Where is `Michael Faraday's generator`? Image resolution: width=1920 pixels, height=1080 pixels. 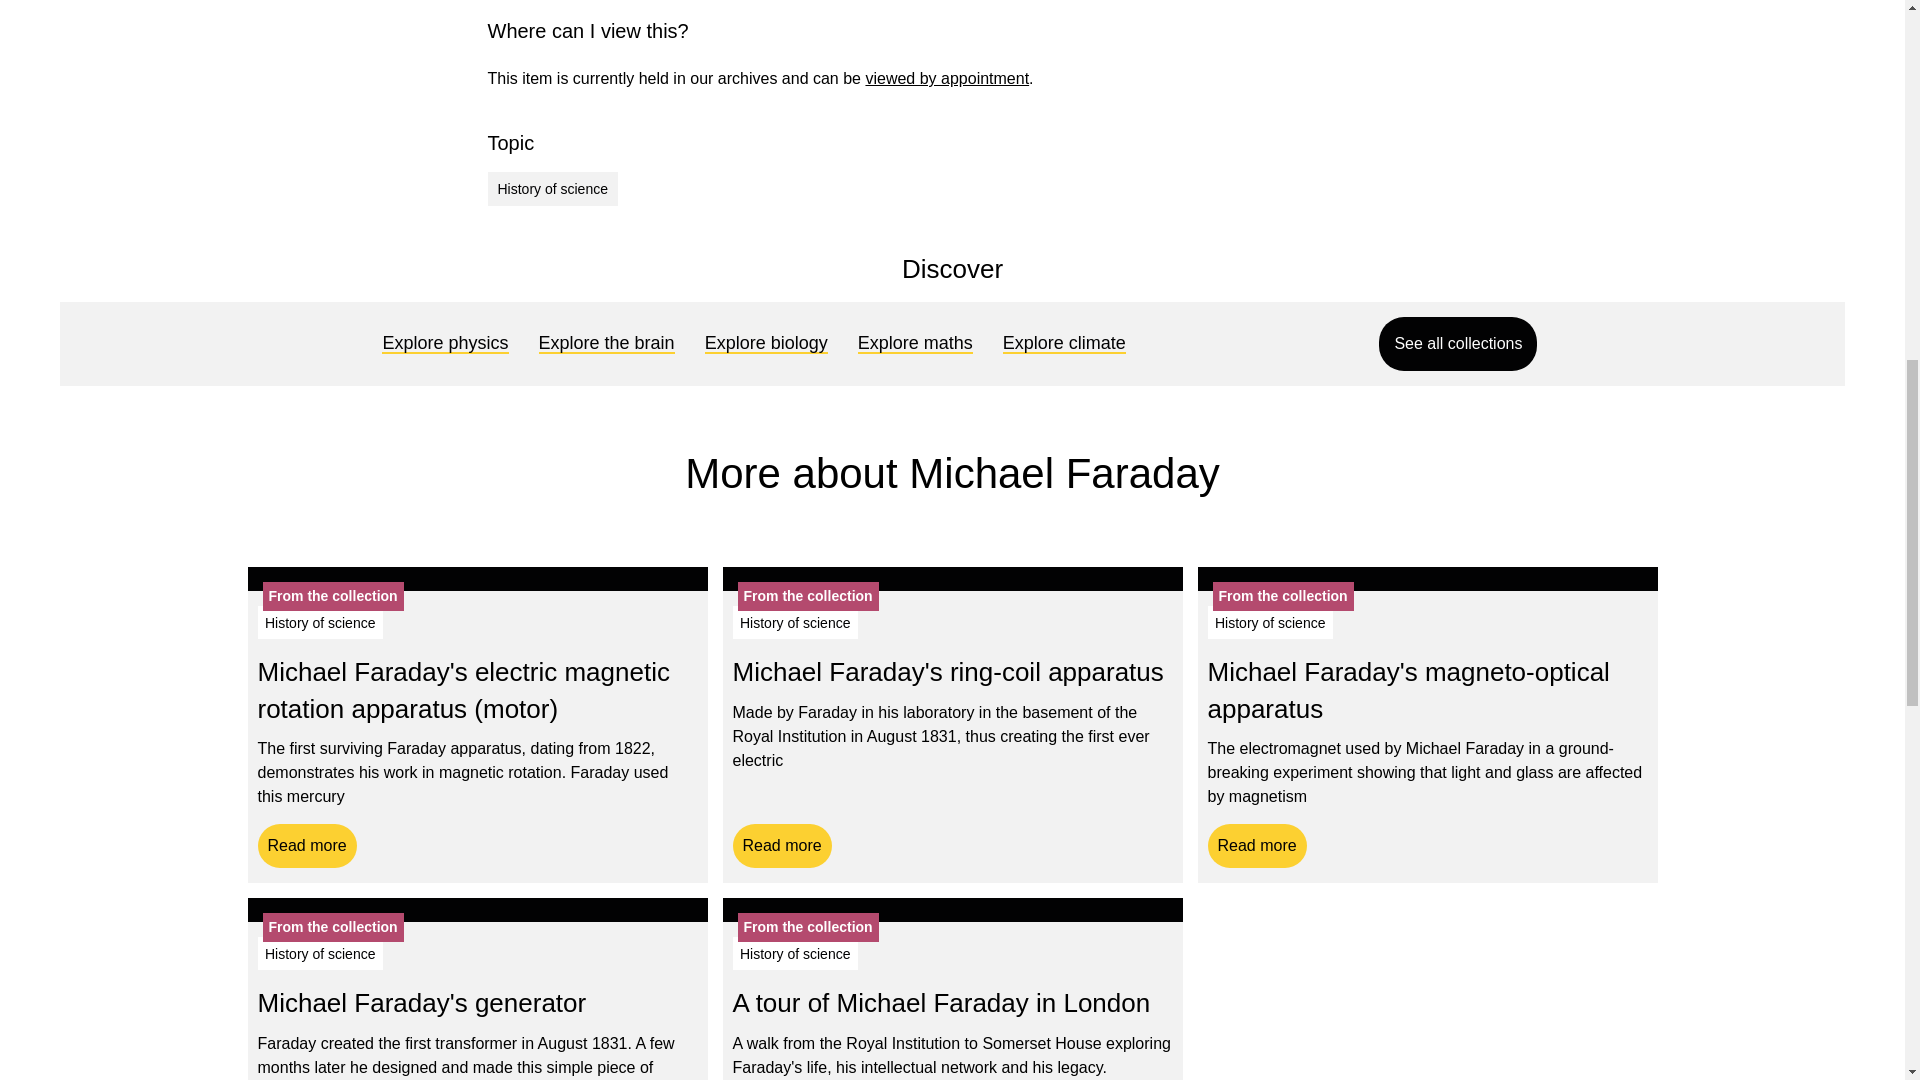 Michael Faraday's generator is located at coordinates (422, 1003).